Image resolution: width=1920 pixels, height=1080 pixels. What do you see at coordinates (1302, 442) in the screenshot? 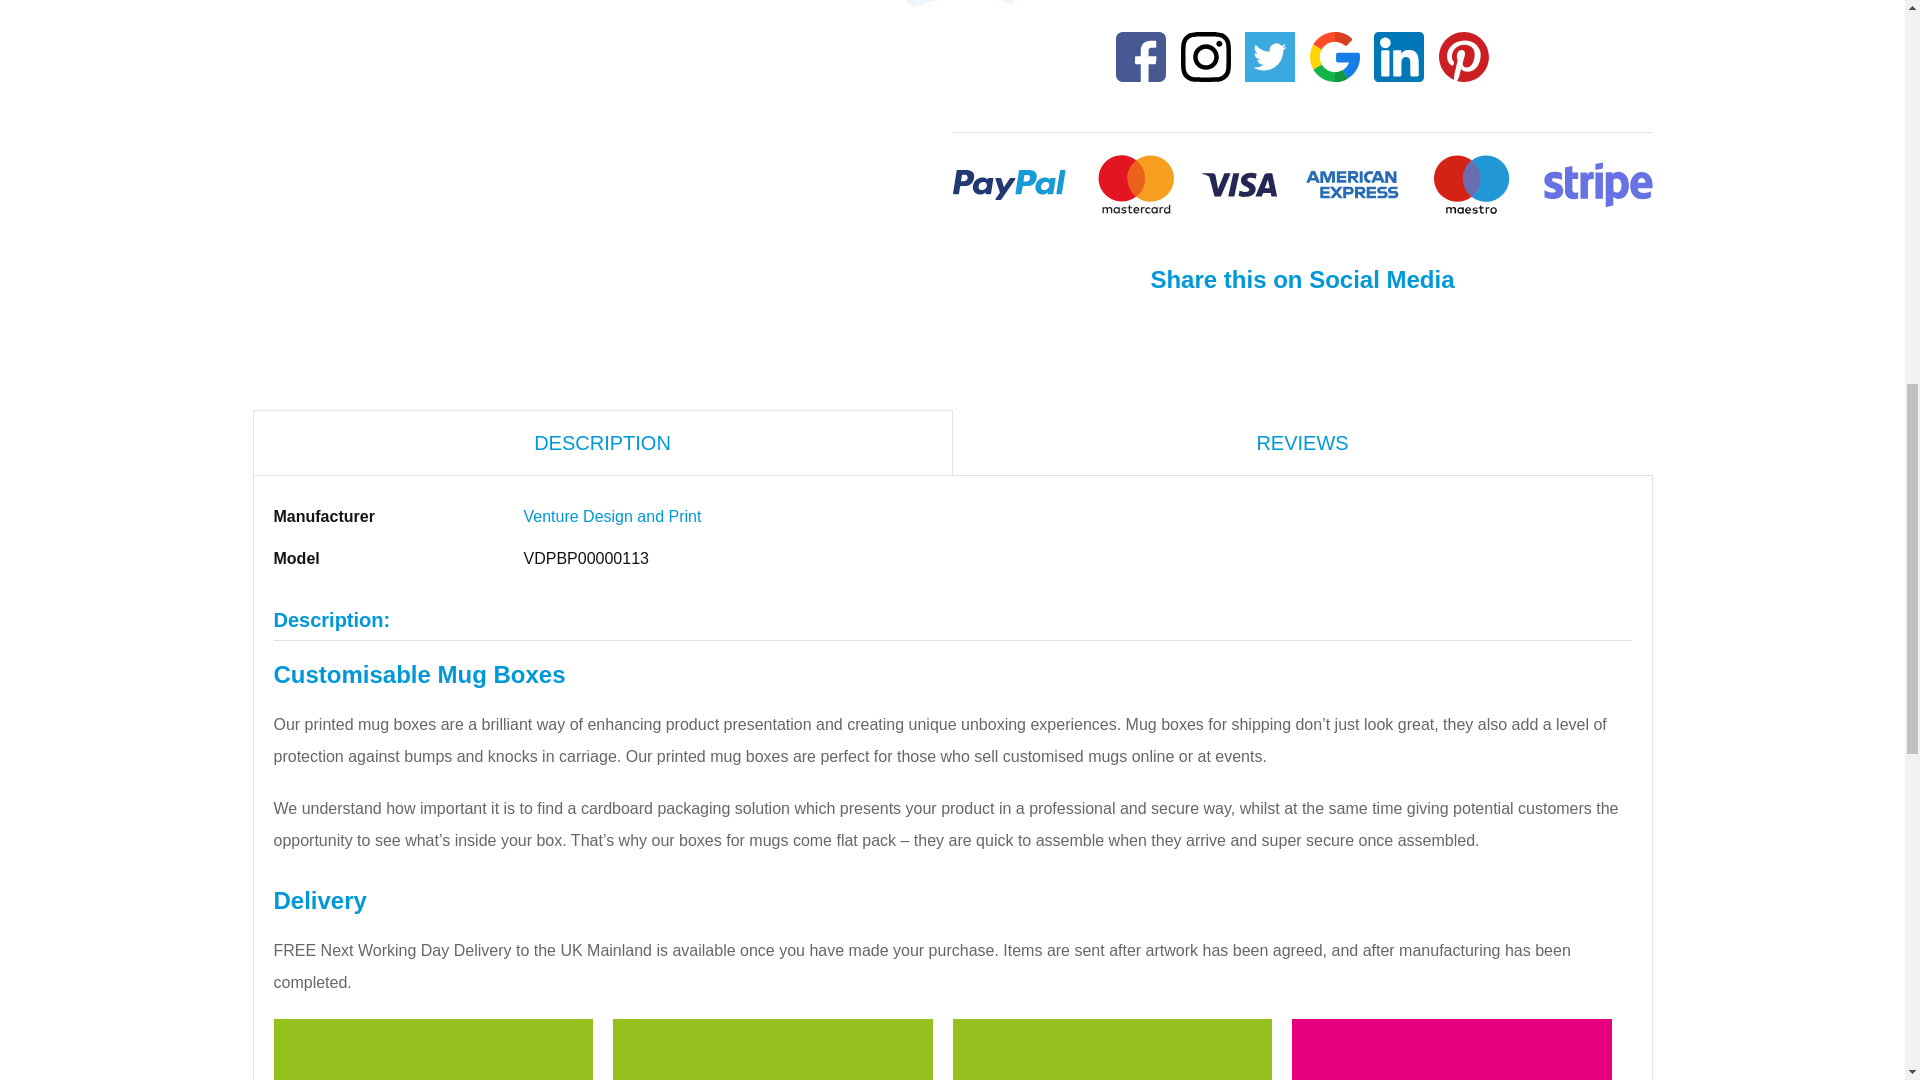
I see `REVIEWS` at bounding box center [1302, 442].